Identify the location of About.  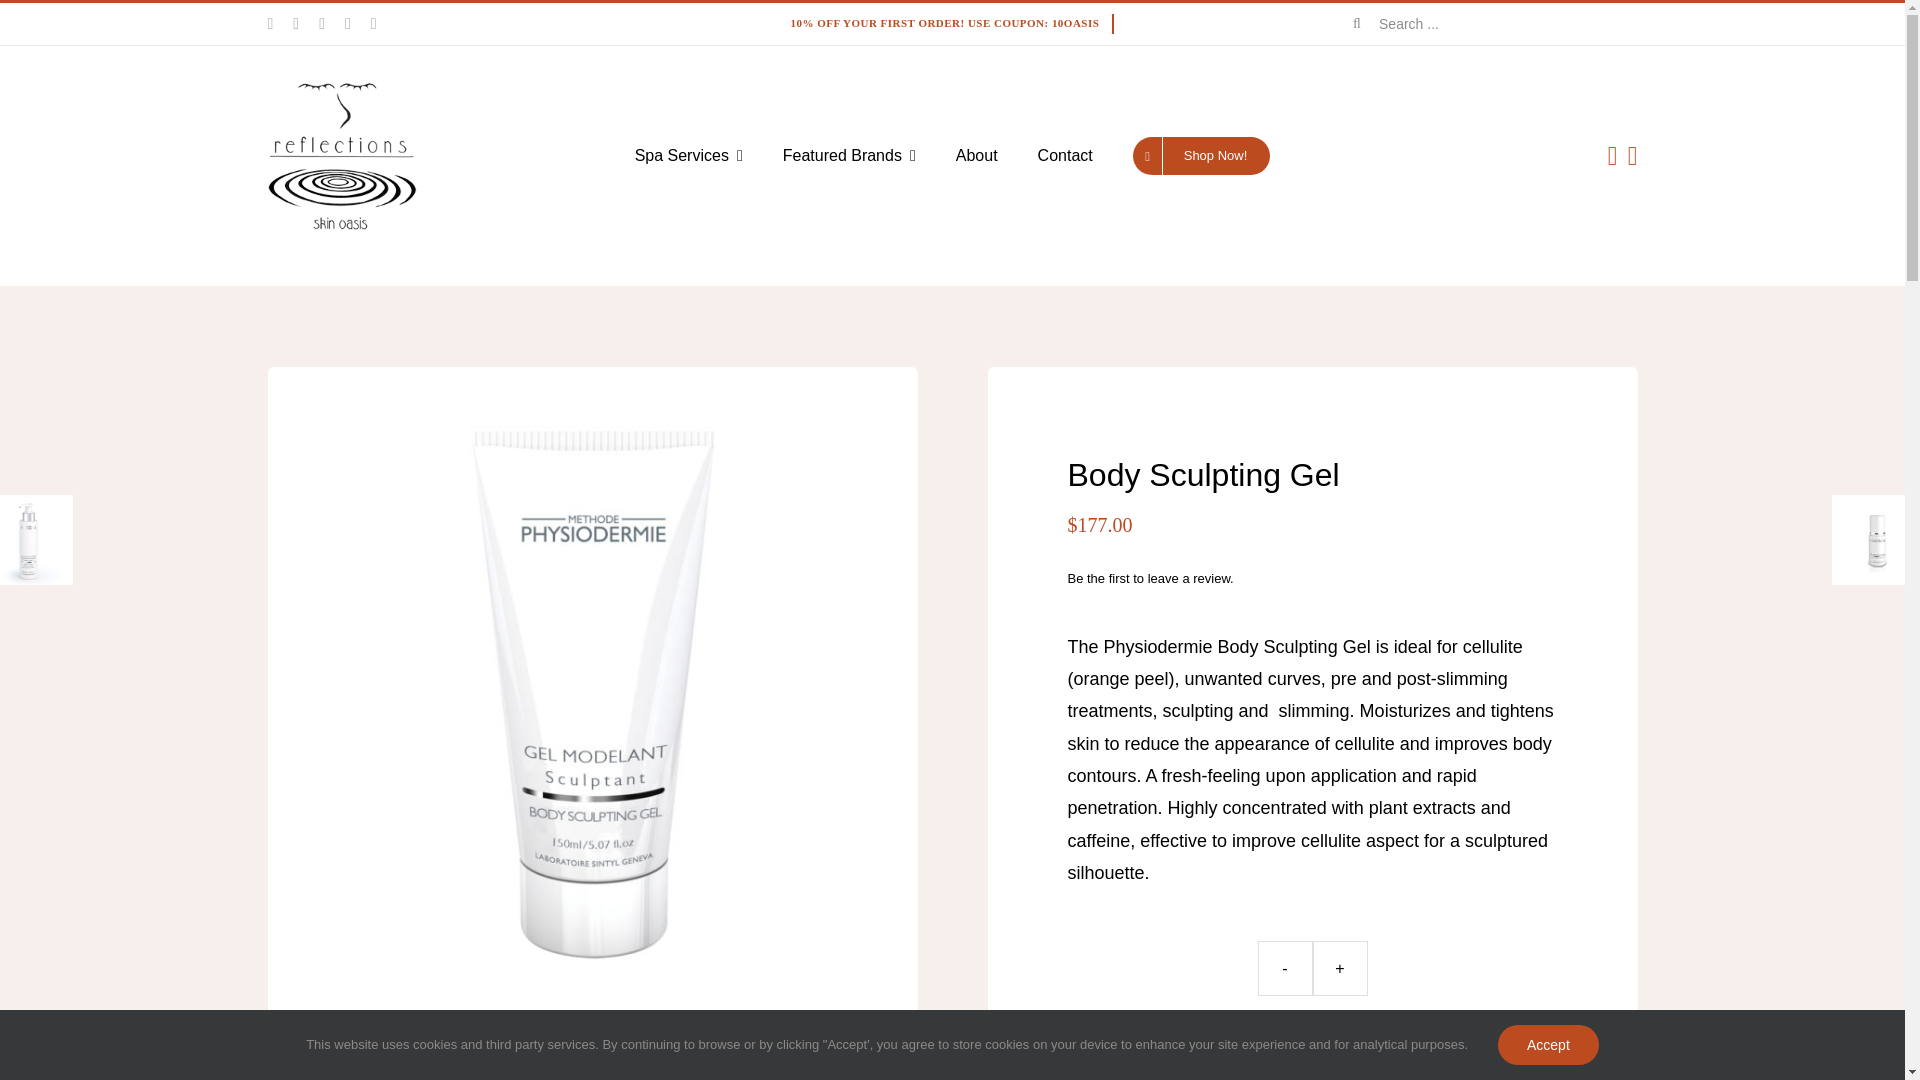
(977, 156).